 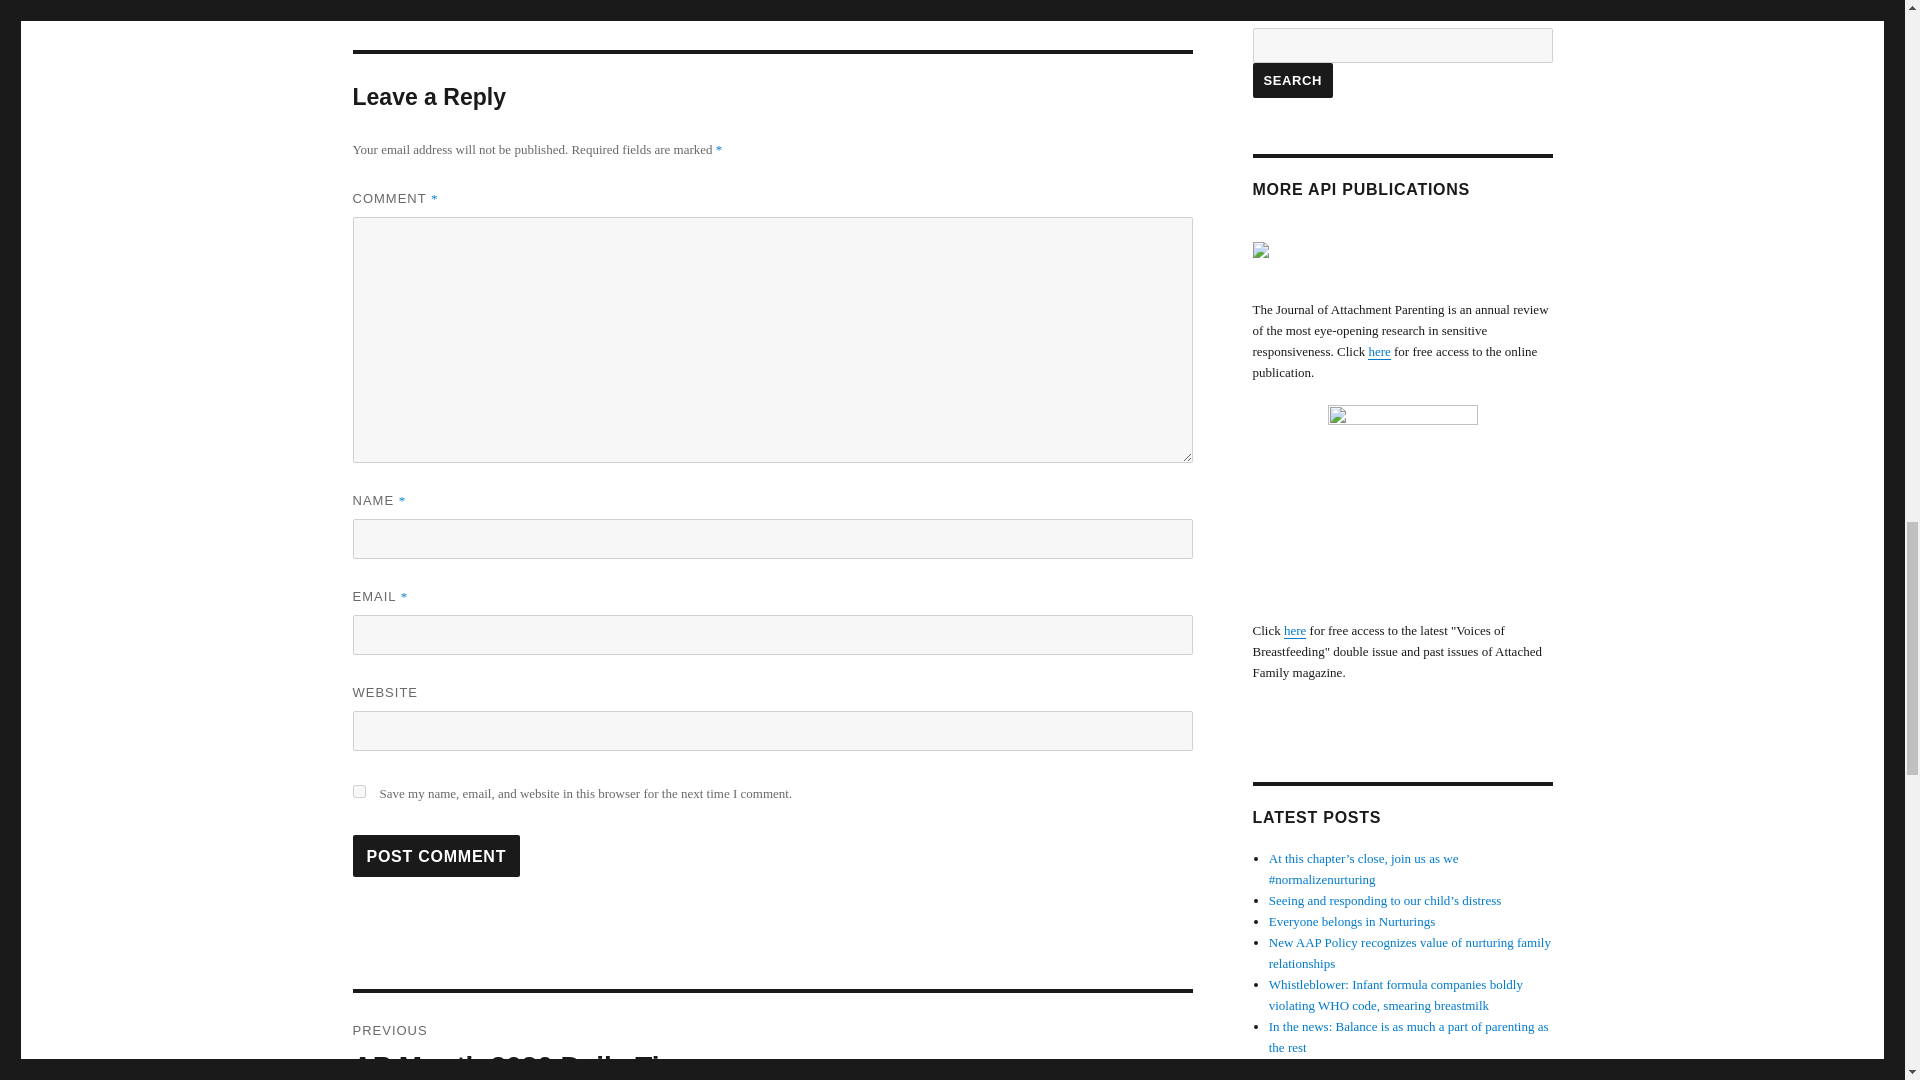 I want to click on Post Comment, so click(x=436, y=855).